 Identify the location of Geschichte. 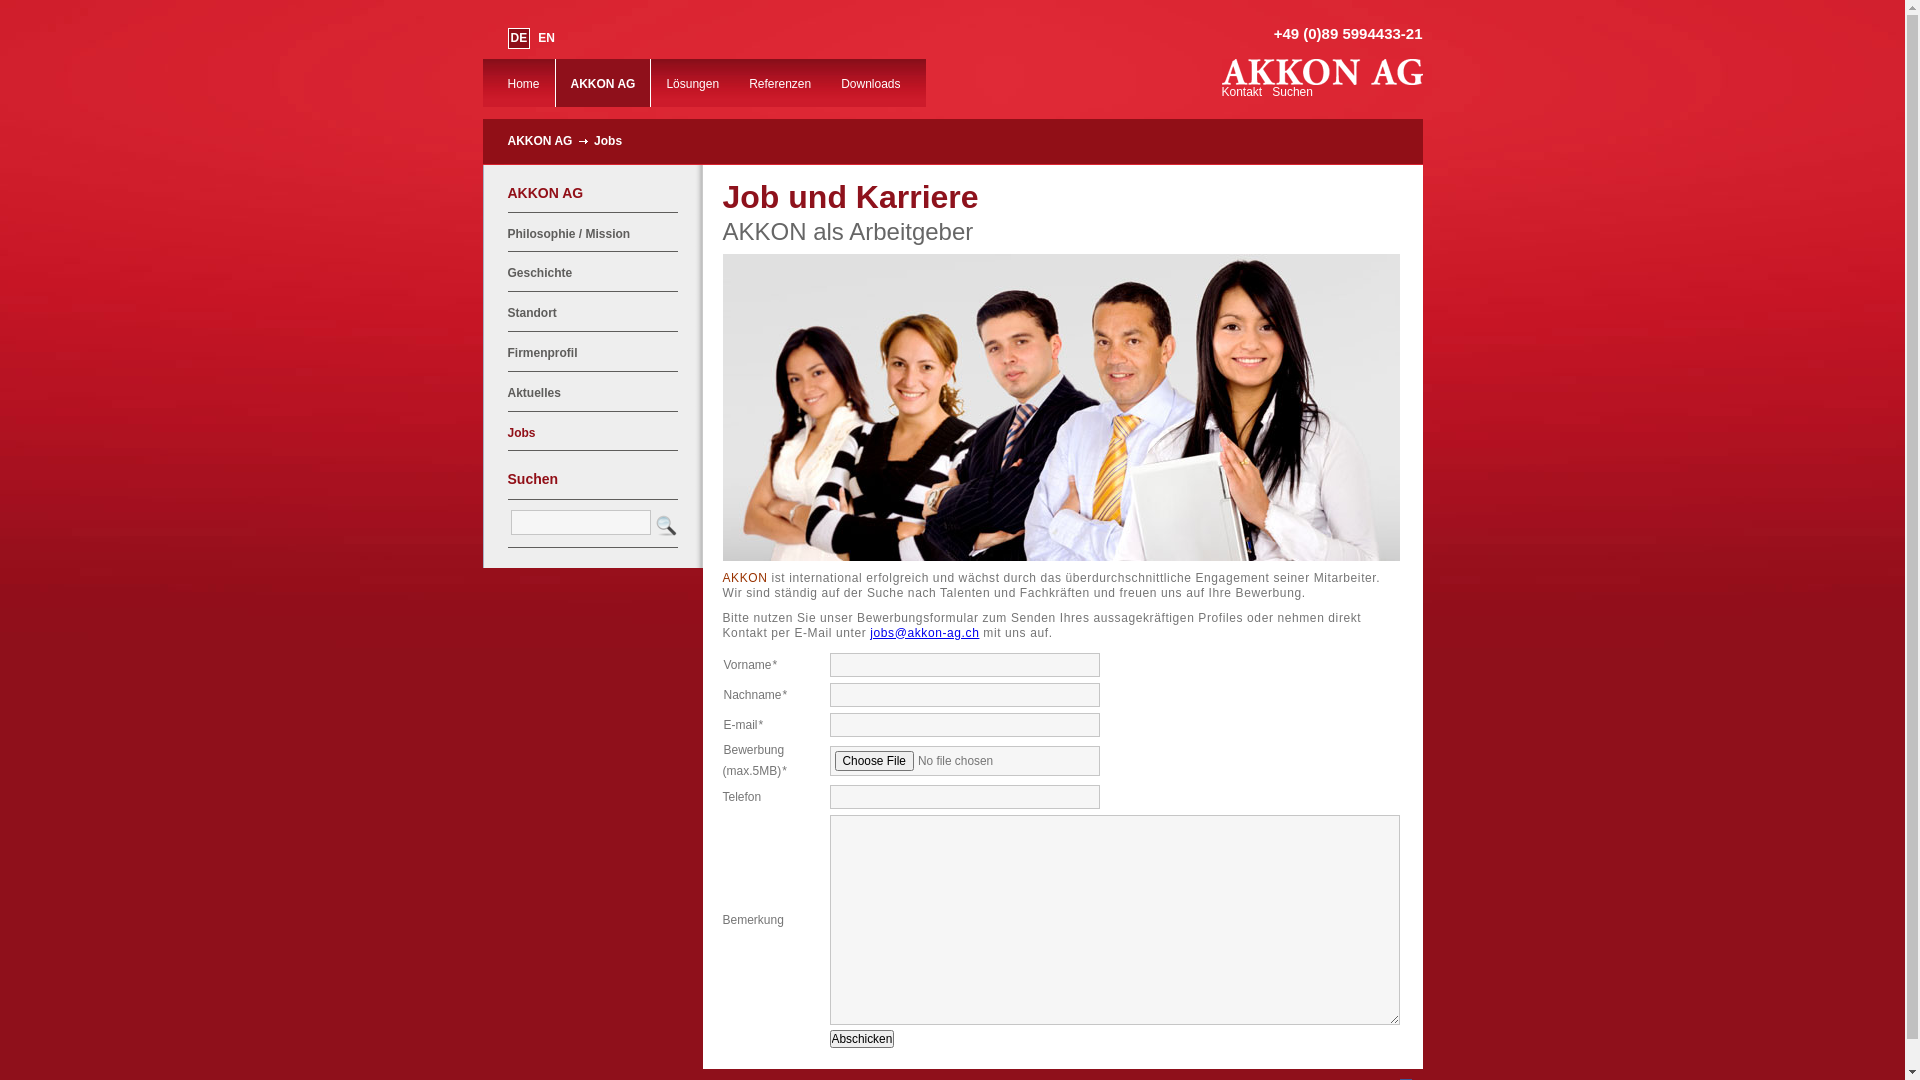
(540, 273).